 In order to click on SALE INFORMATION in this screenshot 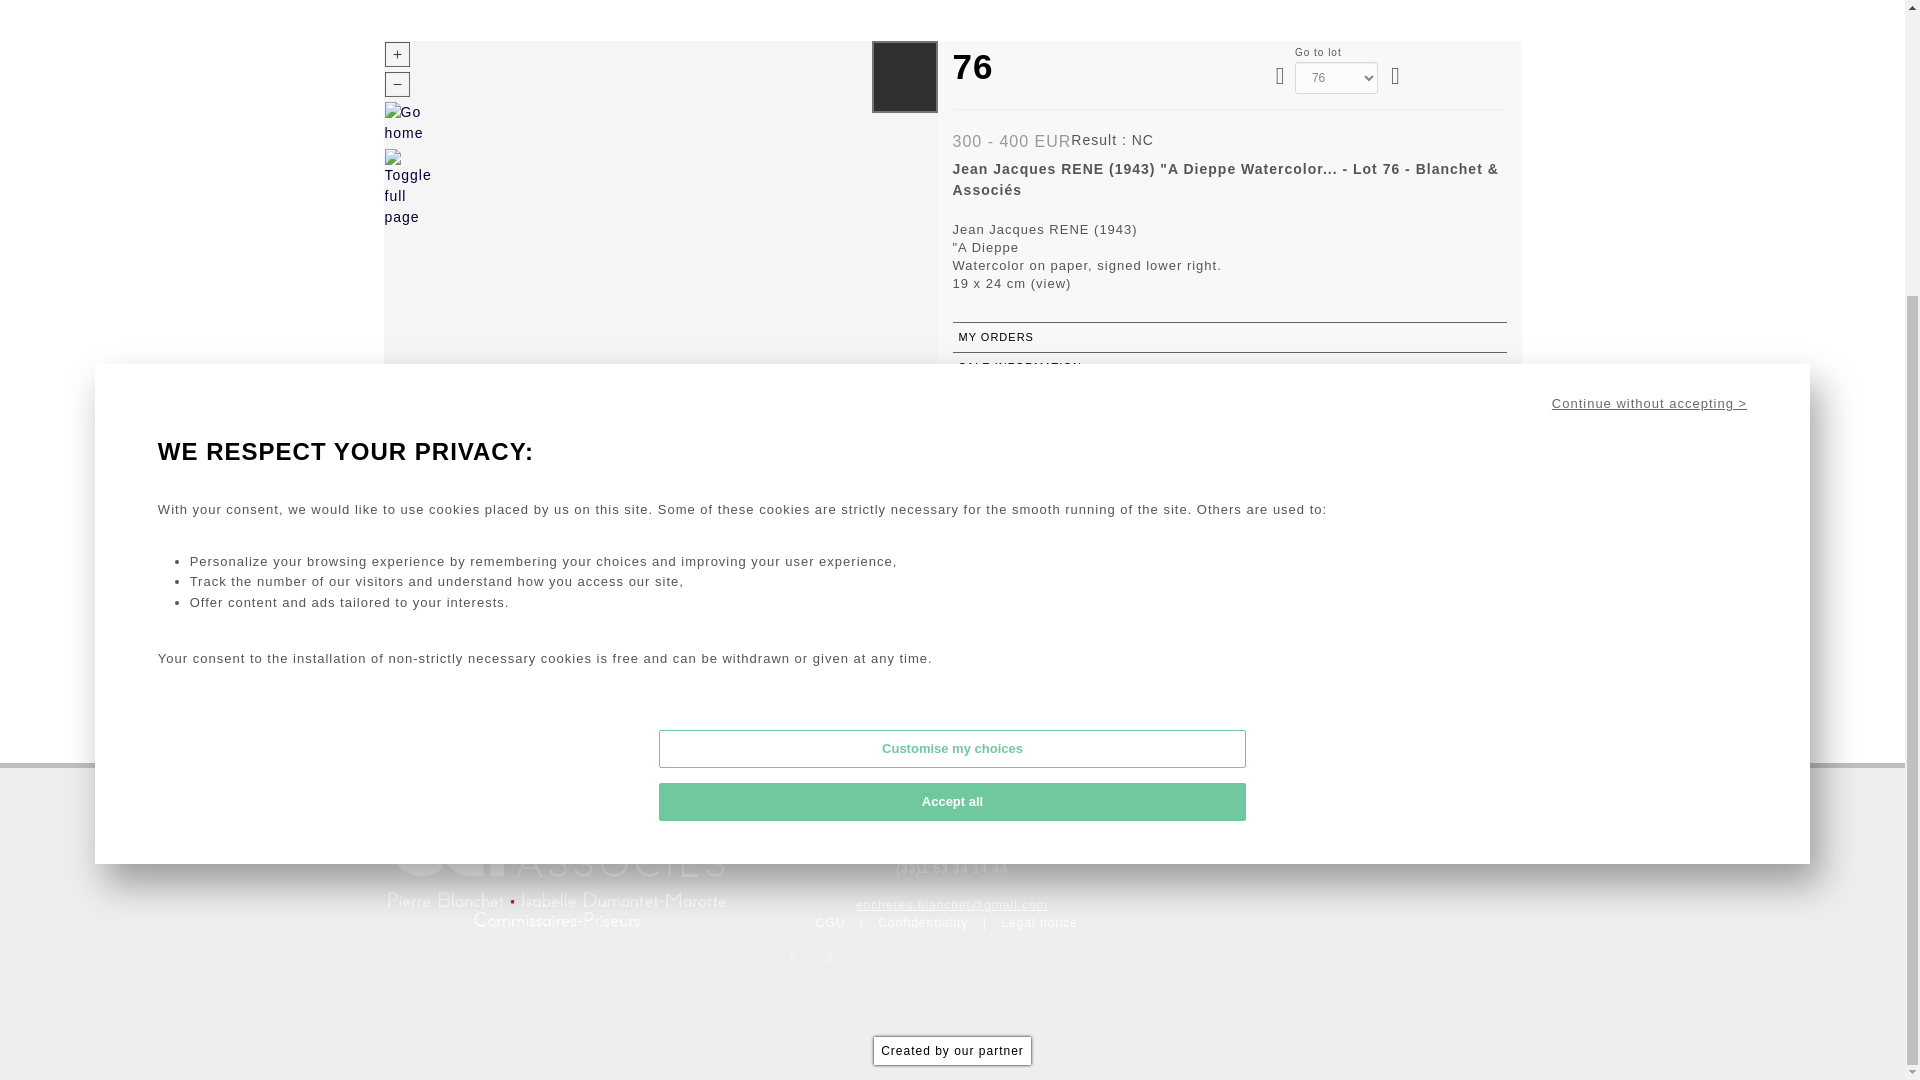, I will do `click(1228, 368)`.